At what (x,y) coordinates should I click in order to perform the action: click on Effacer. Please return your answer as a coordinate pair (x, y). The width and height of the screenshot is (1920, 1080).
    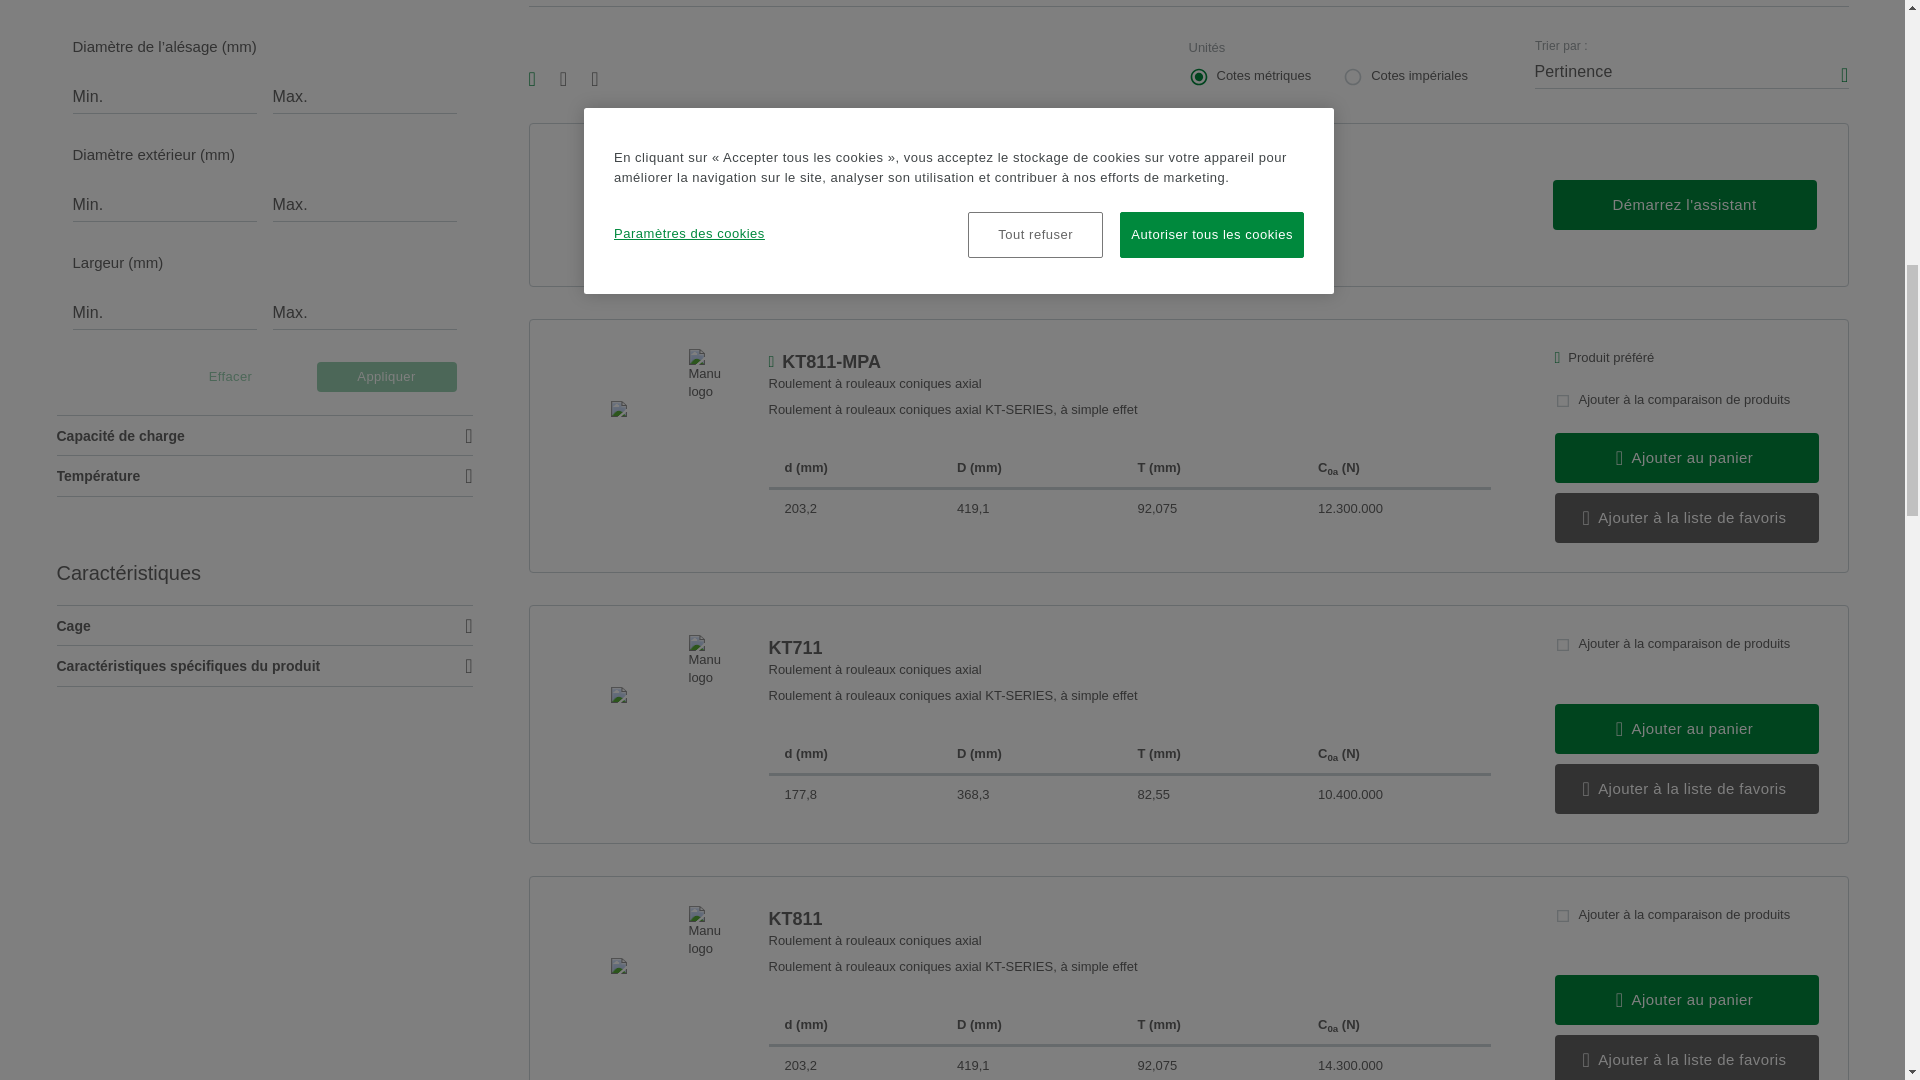
    Looking at the image, I should click on (229, 376).